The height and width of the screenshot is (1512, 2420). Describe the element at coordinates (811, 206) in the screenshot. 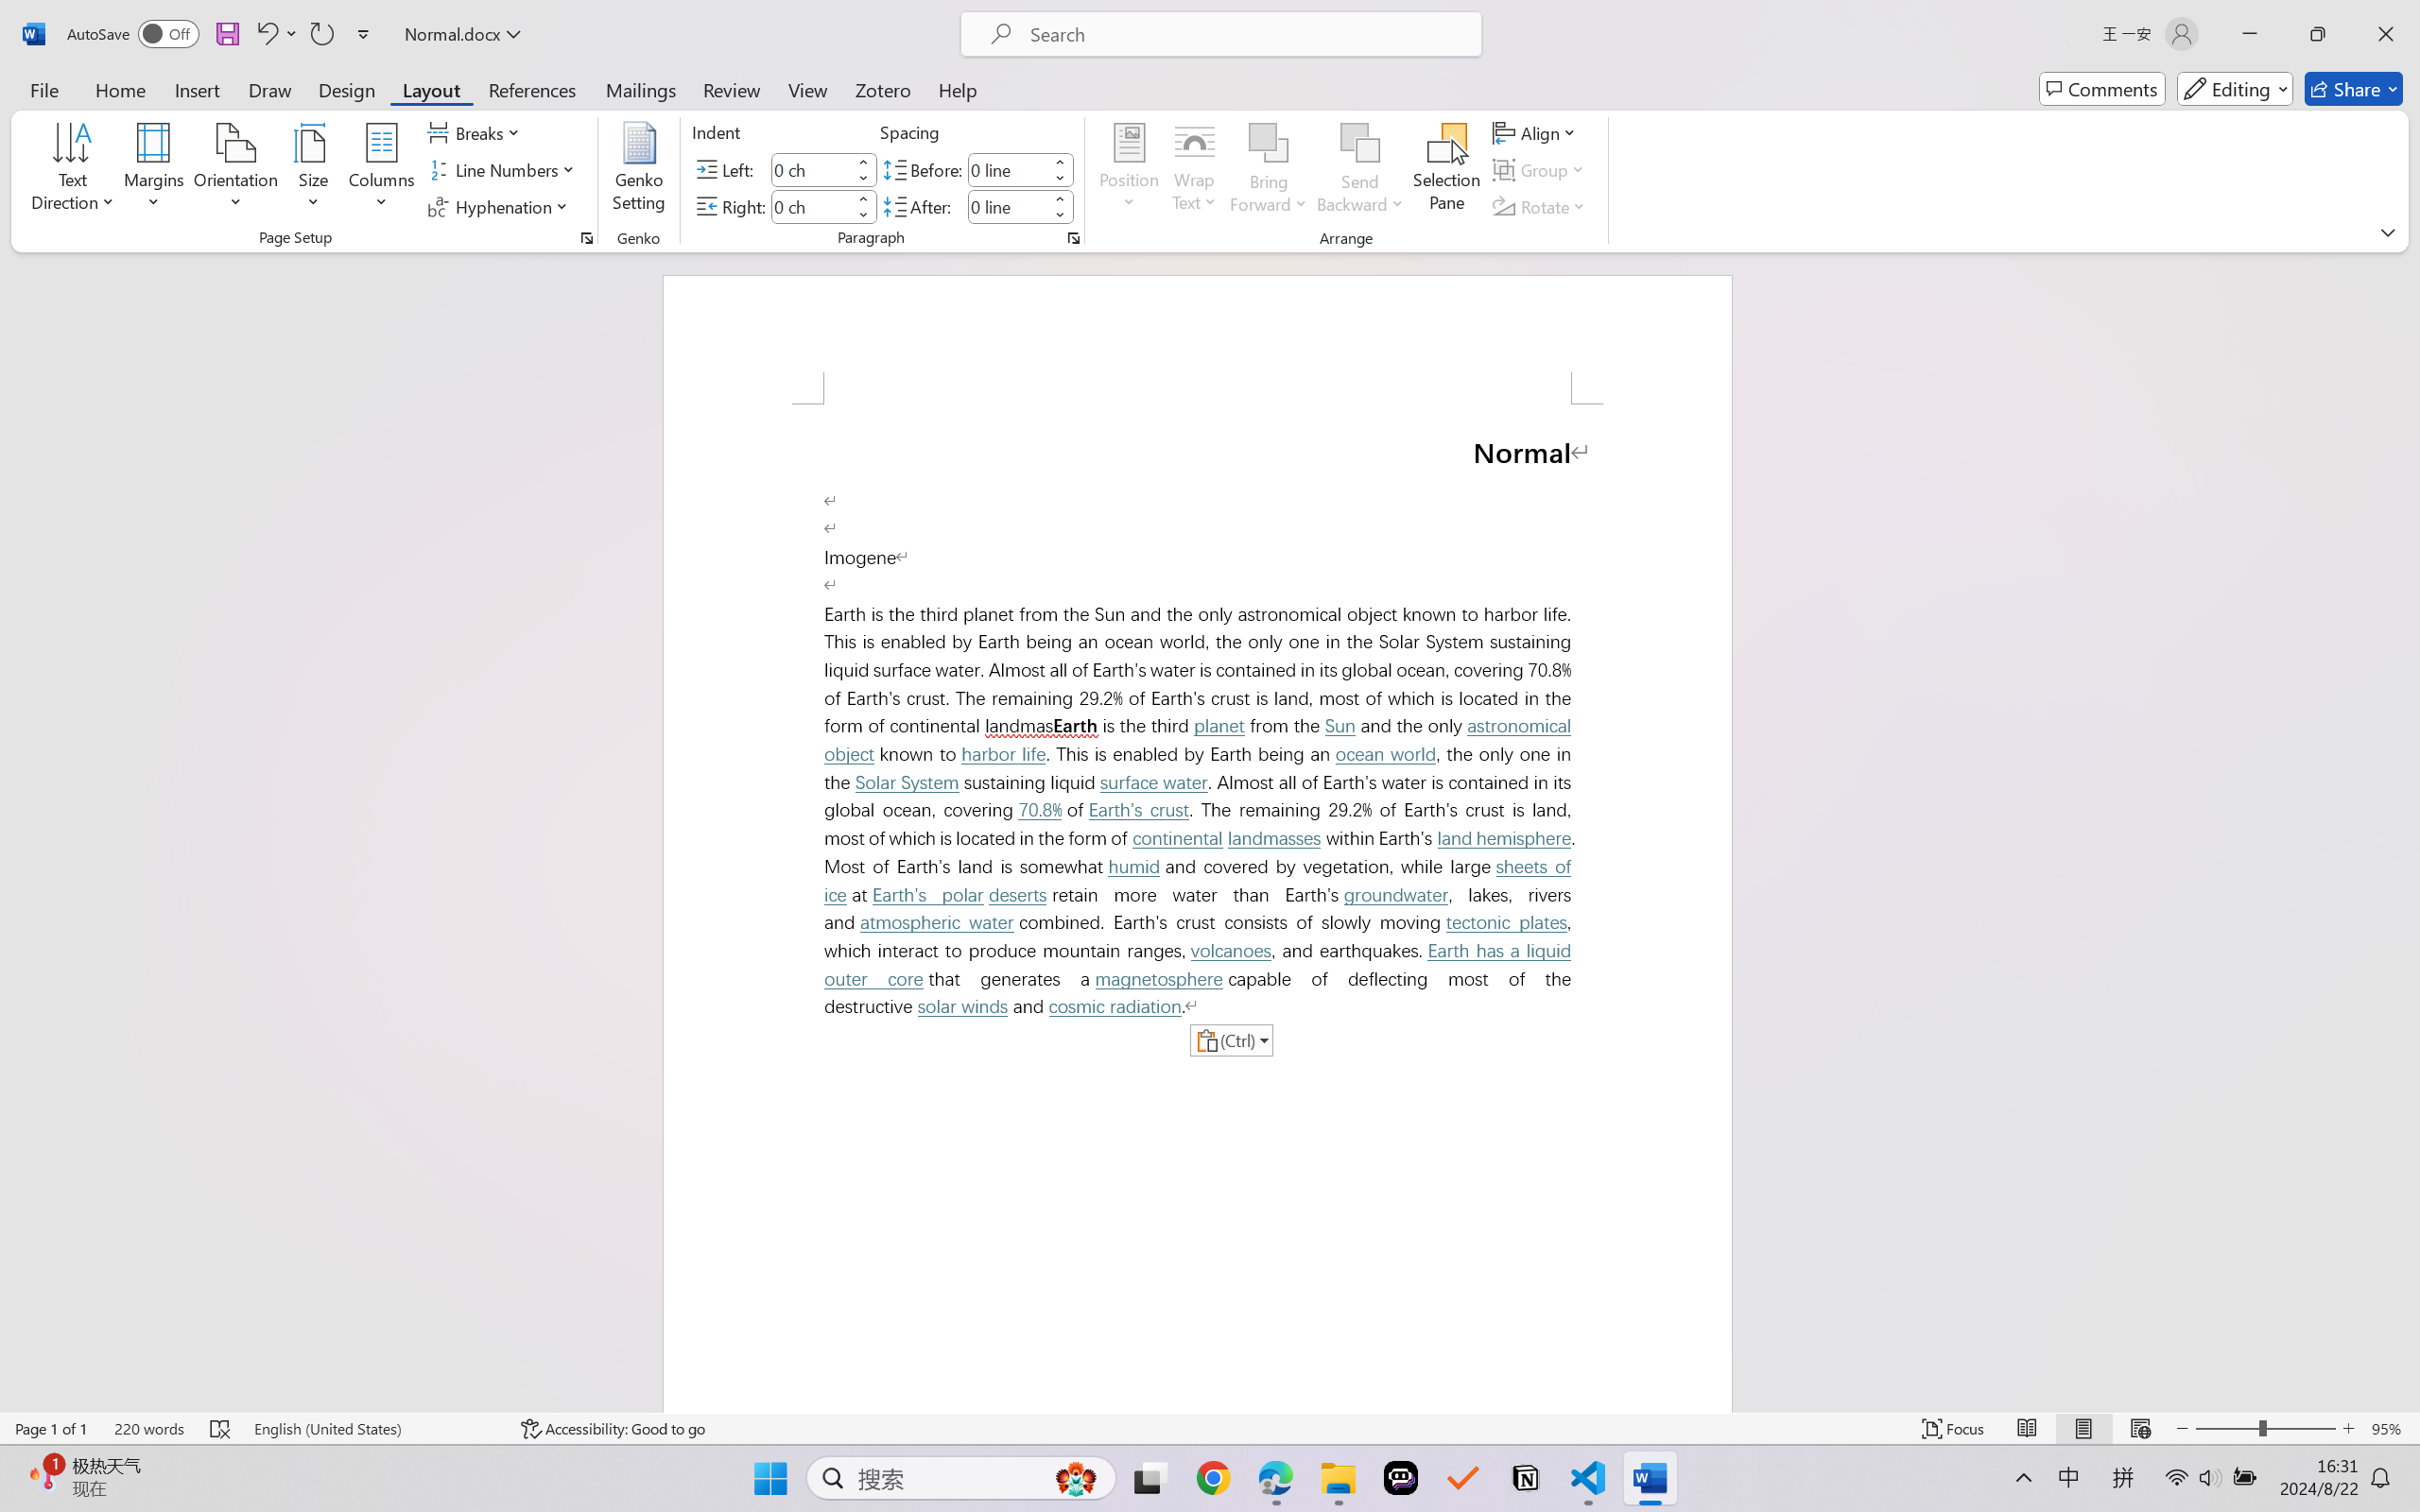

I see `Indent Right` at that location.